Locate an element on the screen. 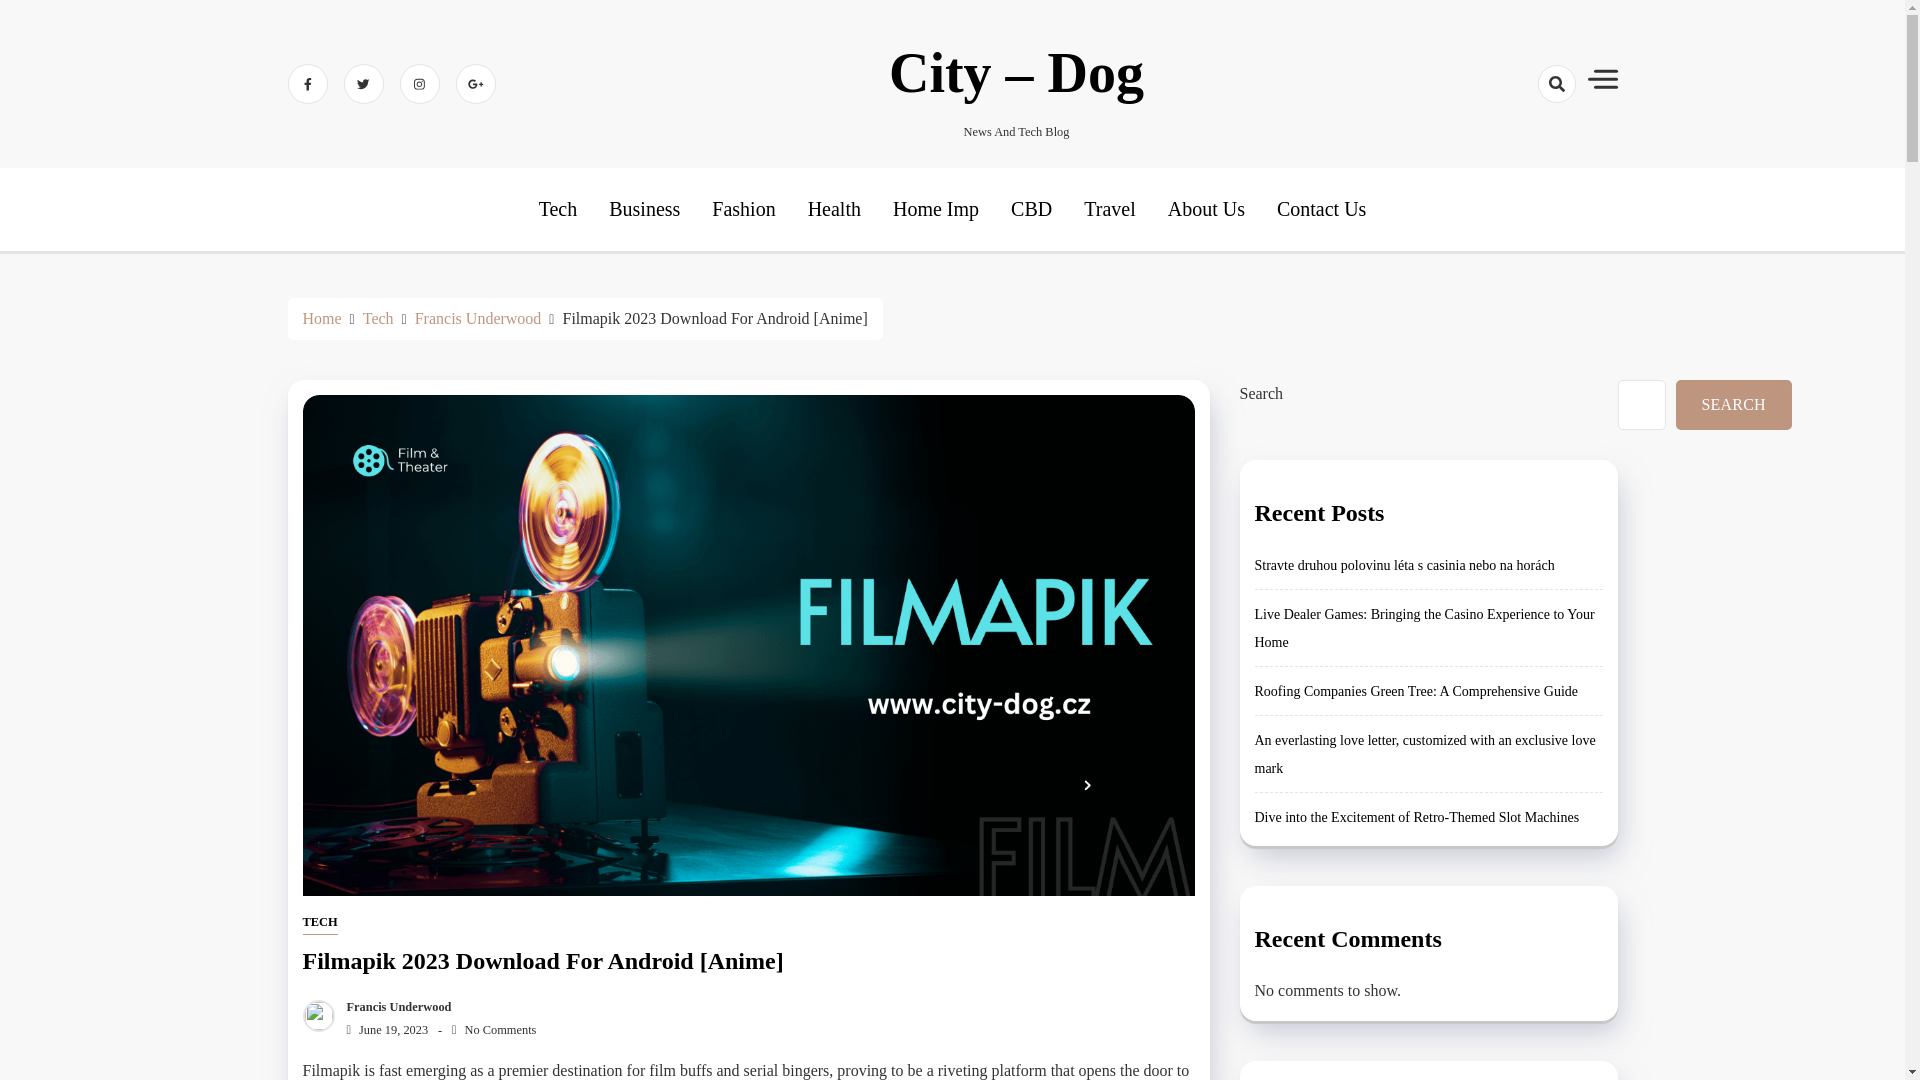 The width and height of the screenshot is (1920, 1080). No Comments is located at coordinates (493, 1029).